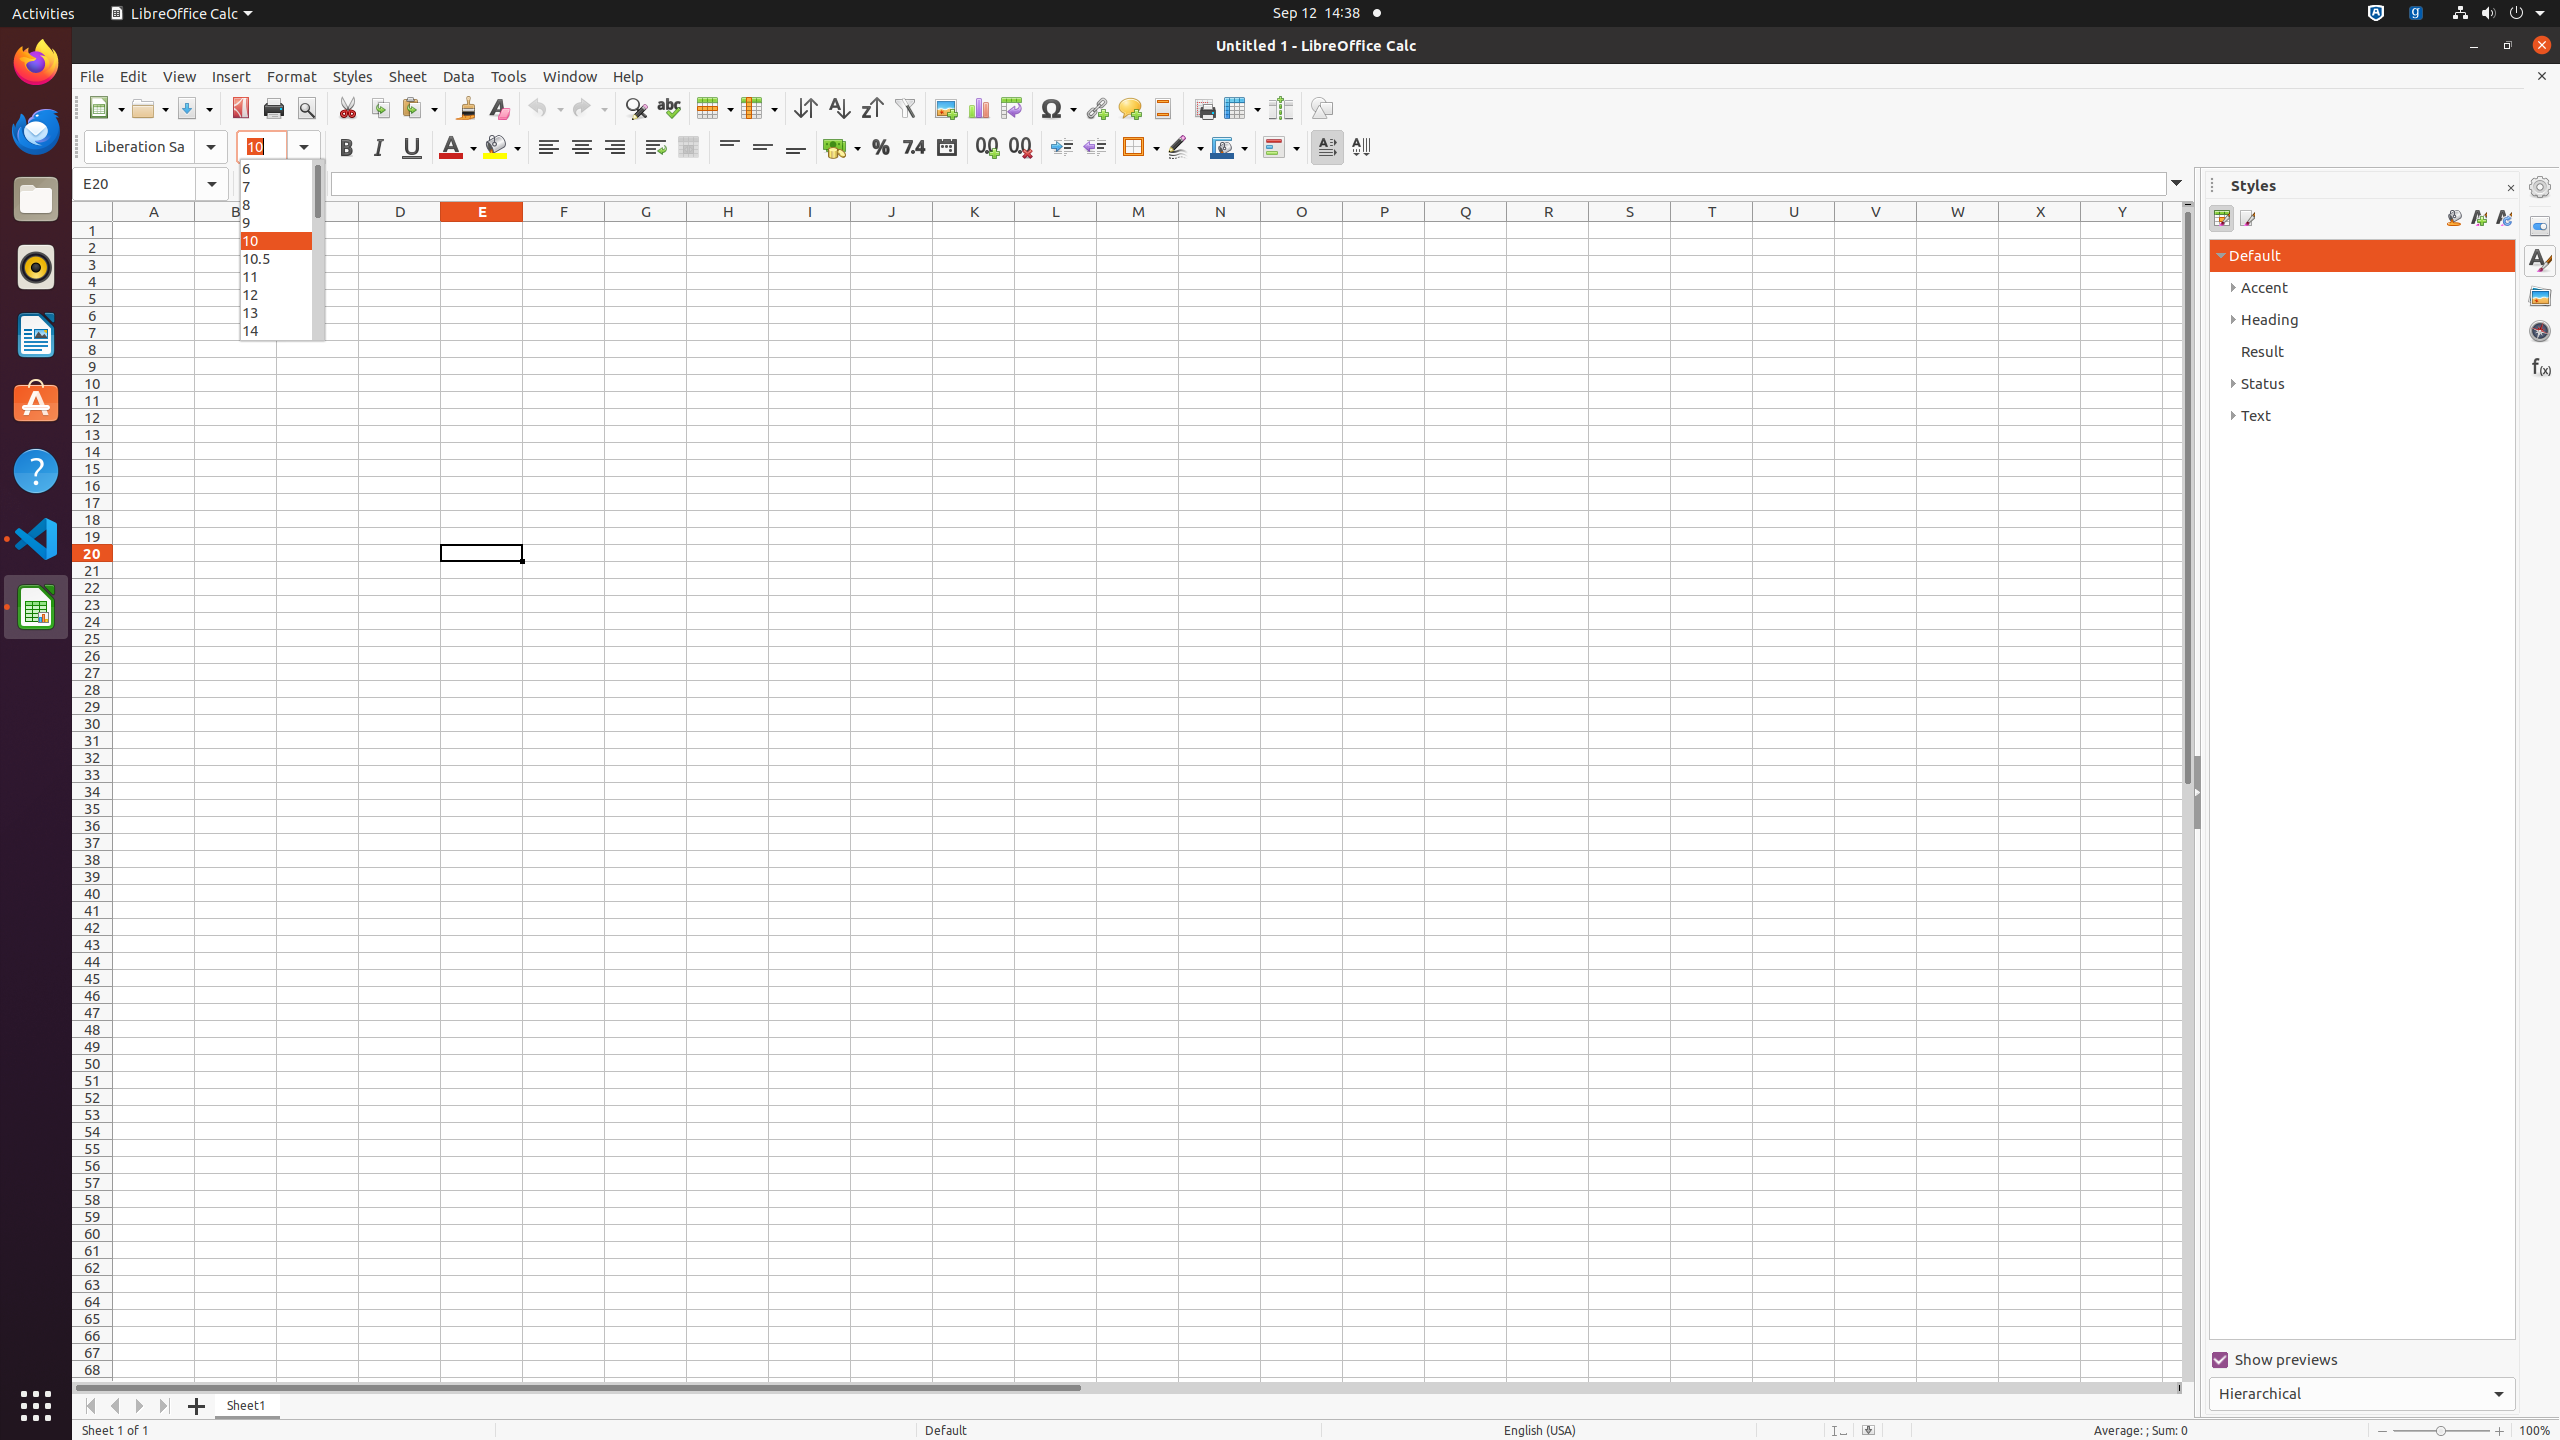 This screenshot has height=1440, width=2560. What do you see at coordinates (419, 108) in the screenshot?
I see `Paste` at bounding box center [419, 108].